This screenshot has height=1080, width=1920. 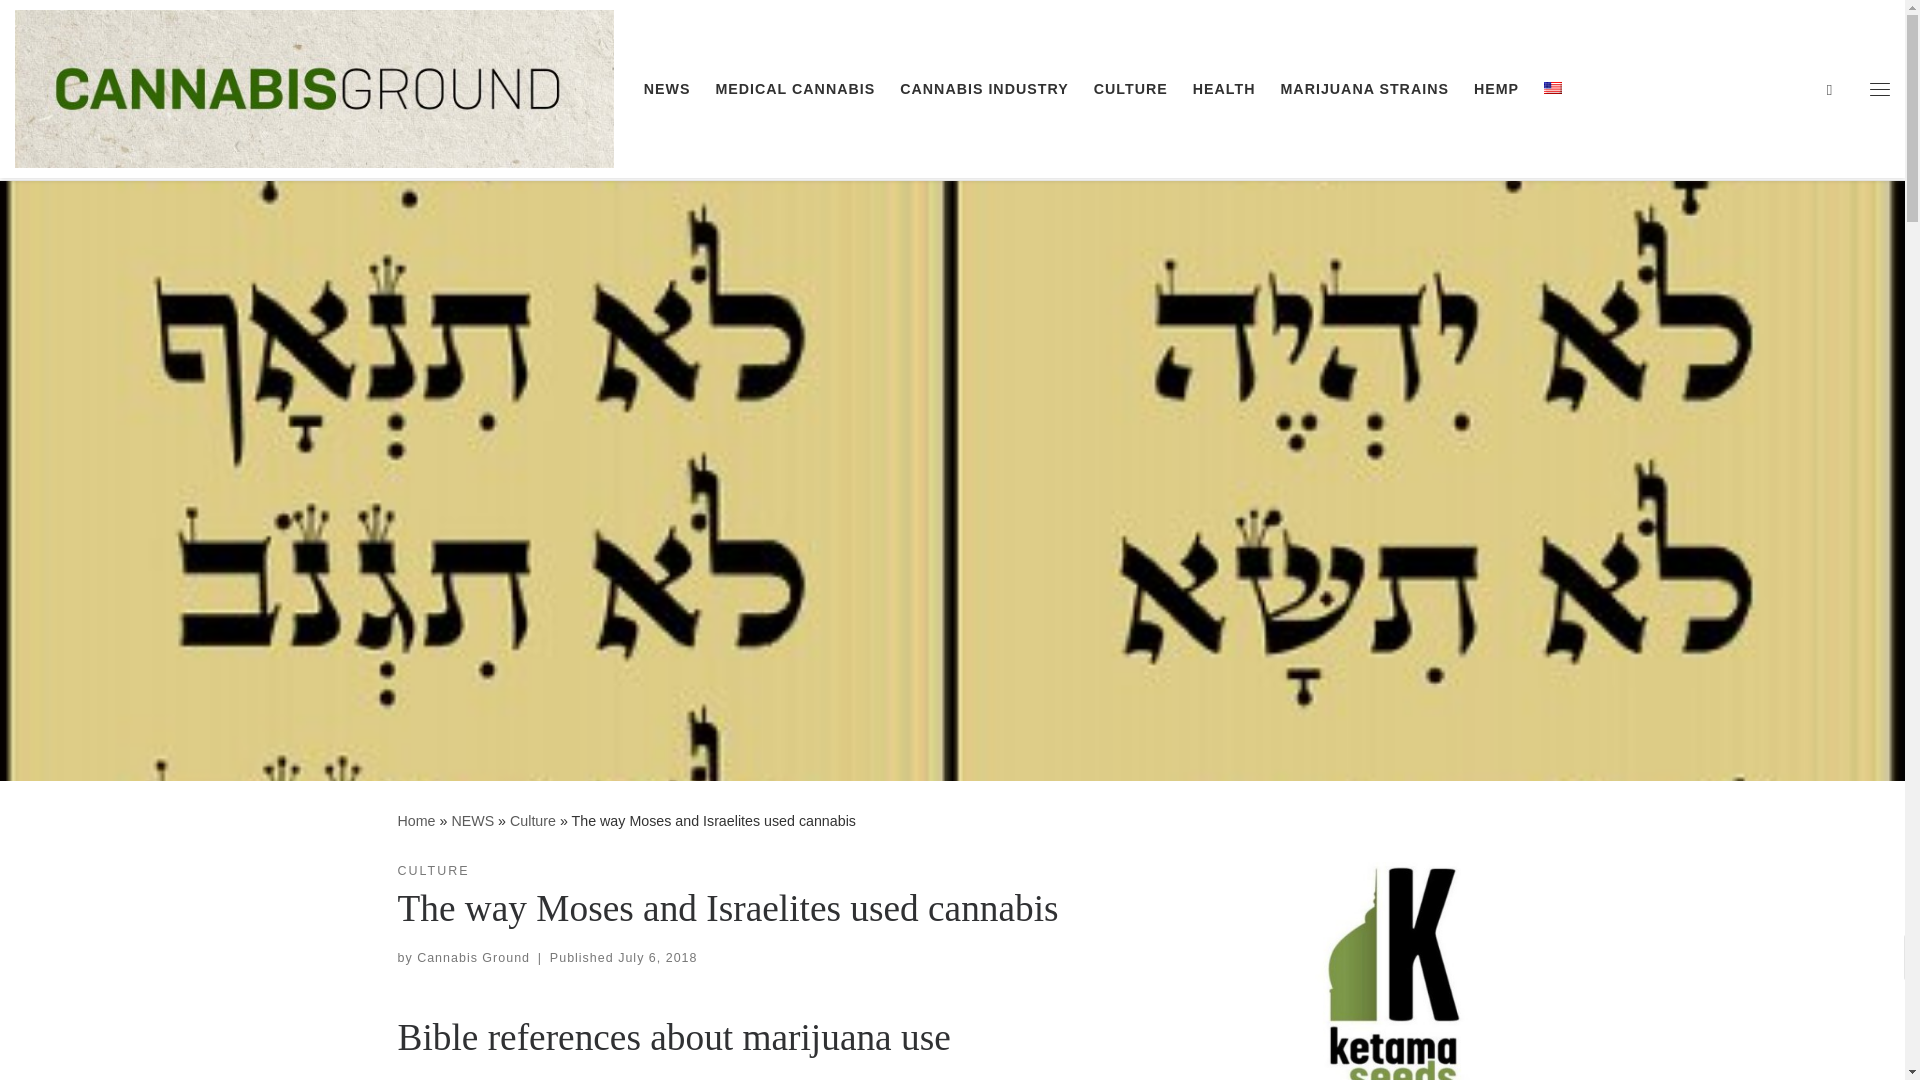 I want to click on View all posts in Culture, so click(x=434, y=871).